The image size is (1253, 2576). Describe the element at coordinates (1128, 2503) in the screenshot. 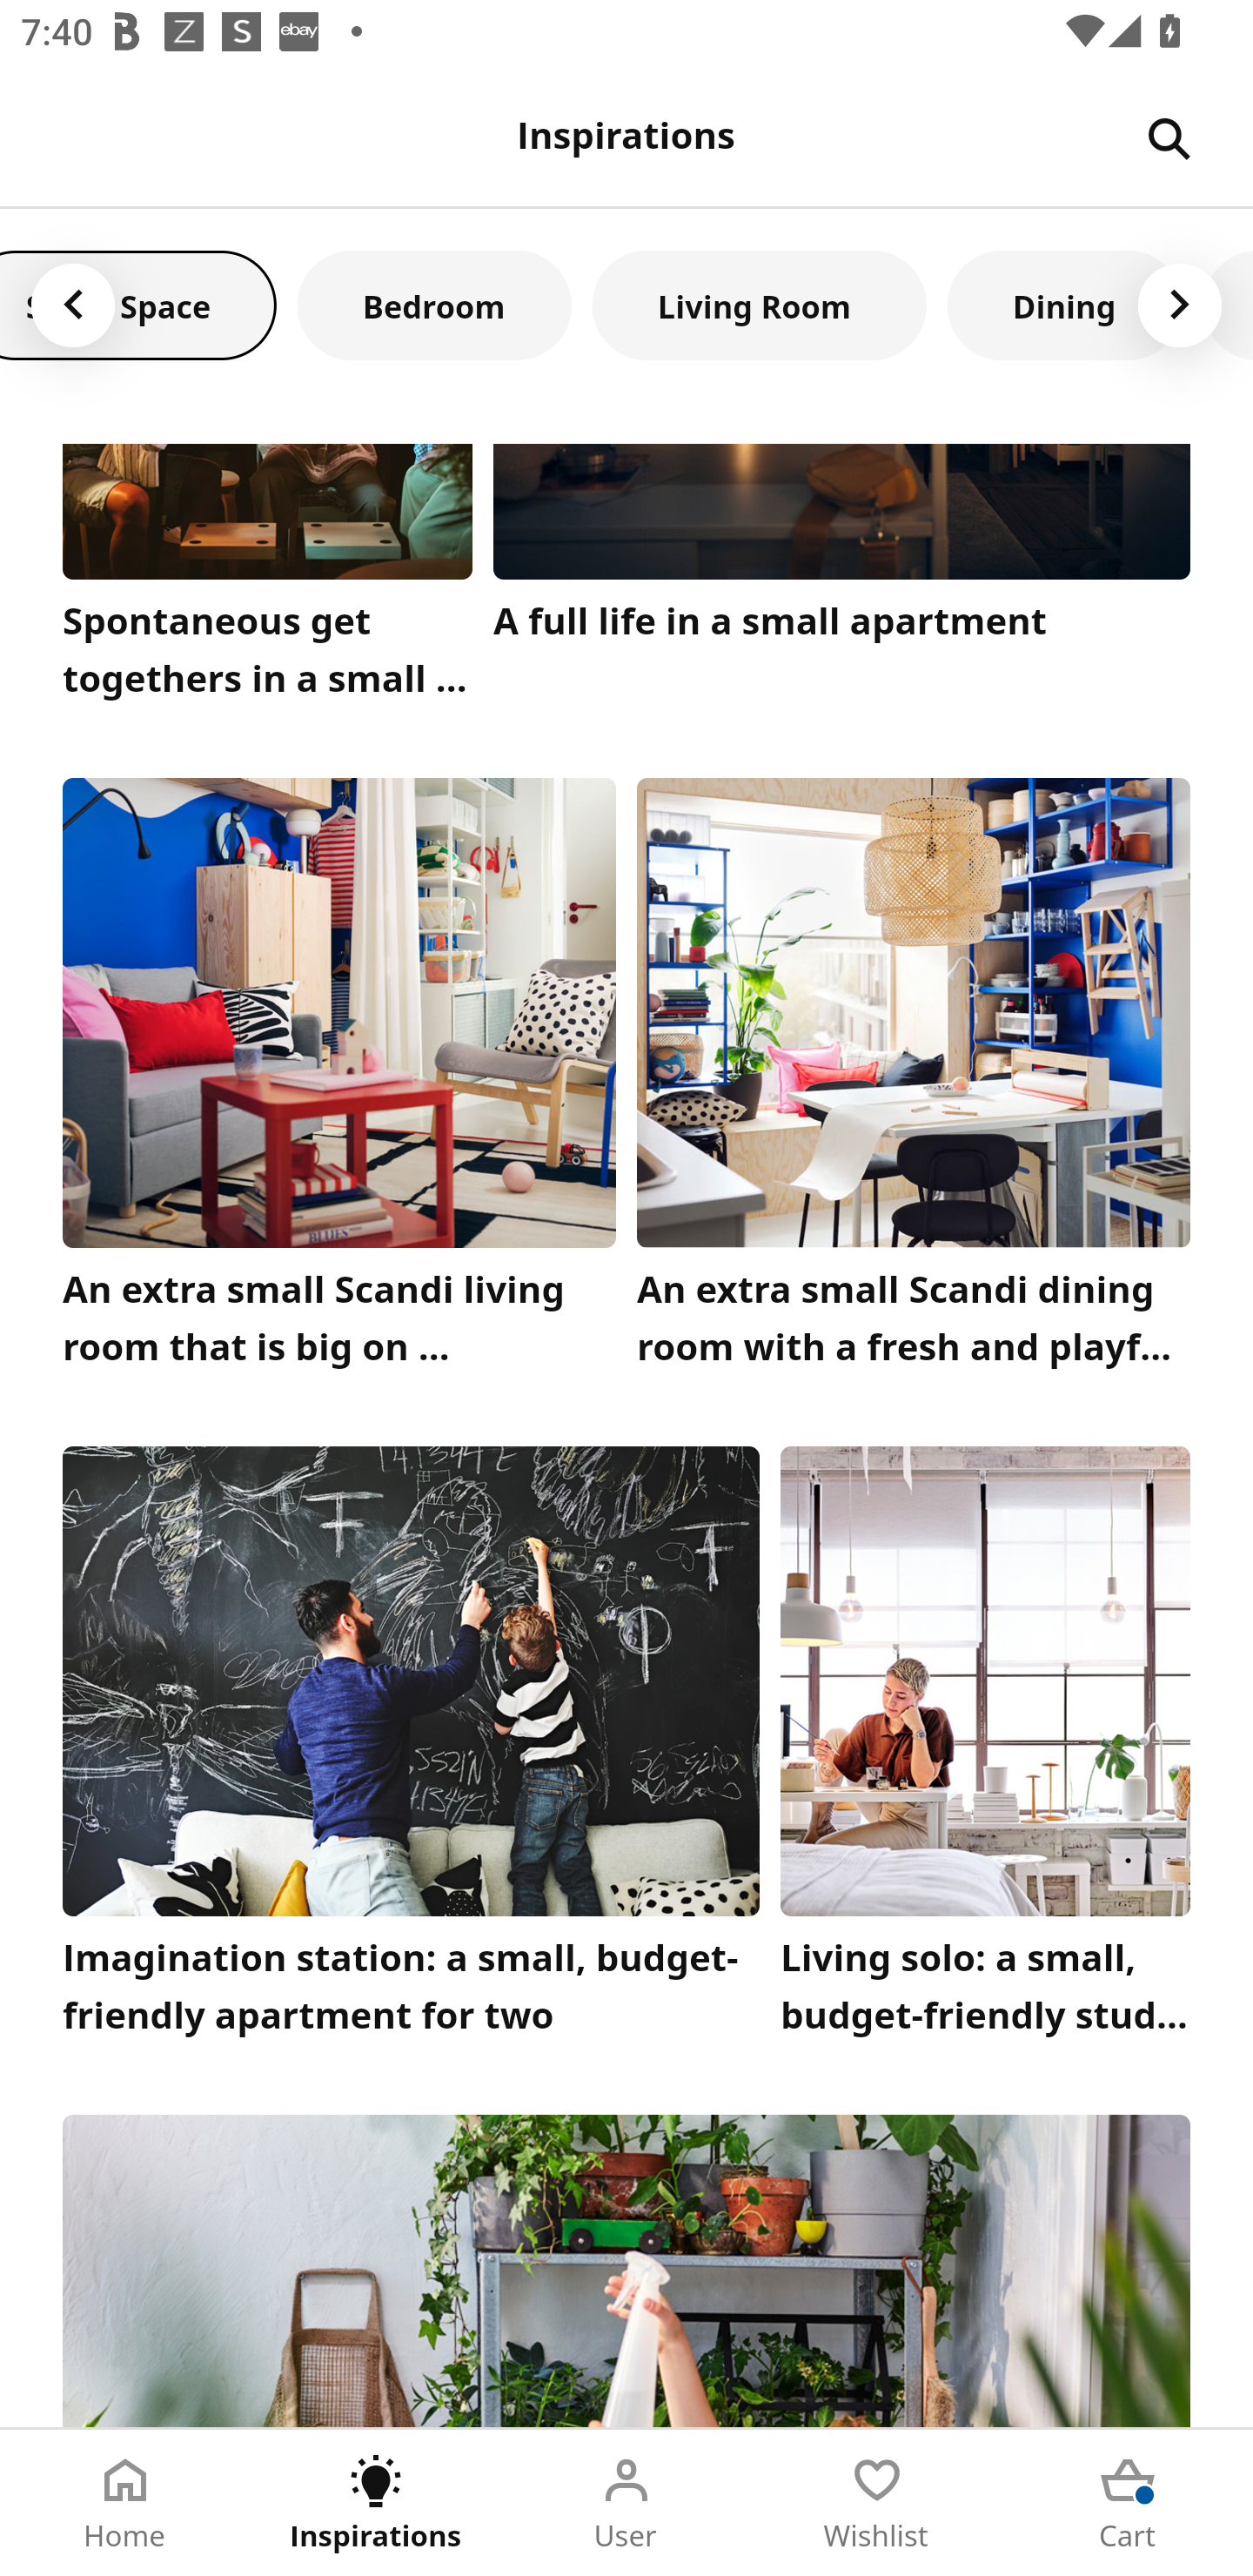

I see `Cart
Tab 5 of 5` at that location.